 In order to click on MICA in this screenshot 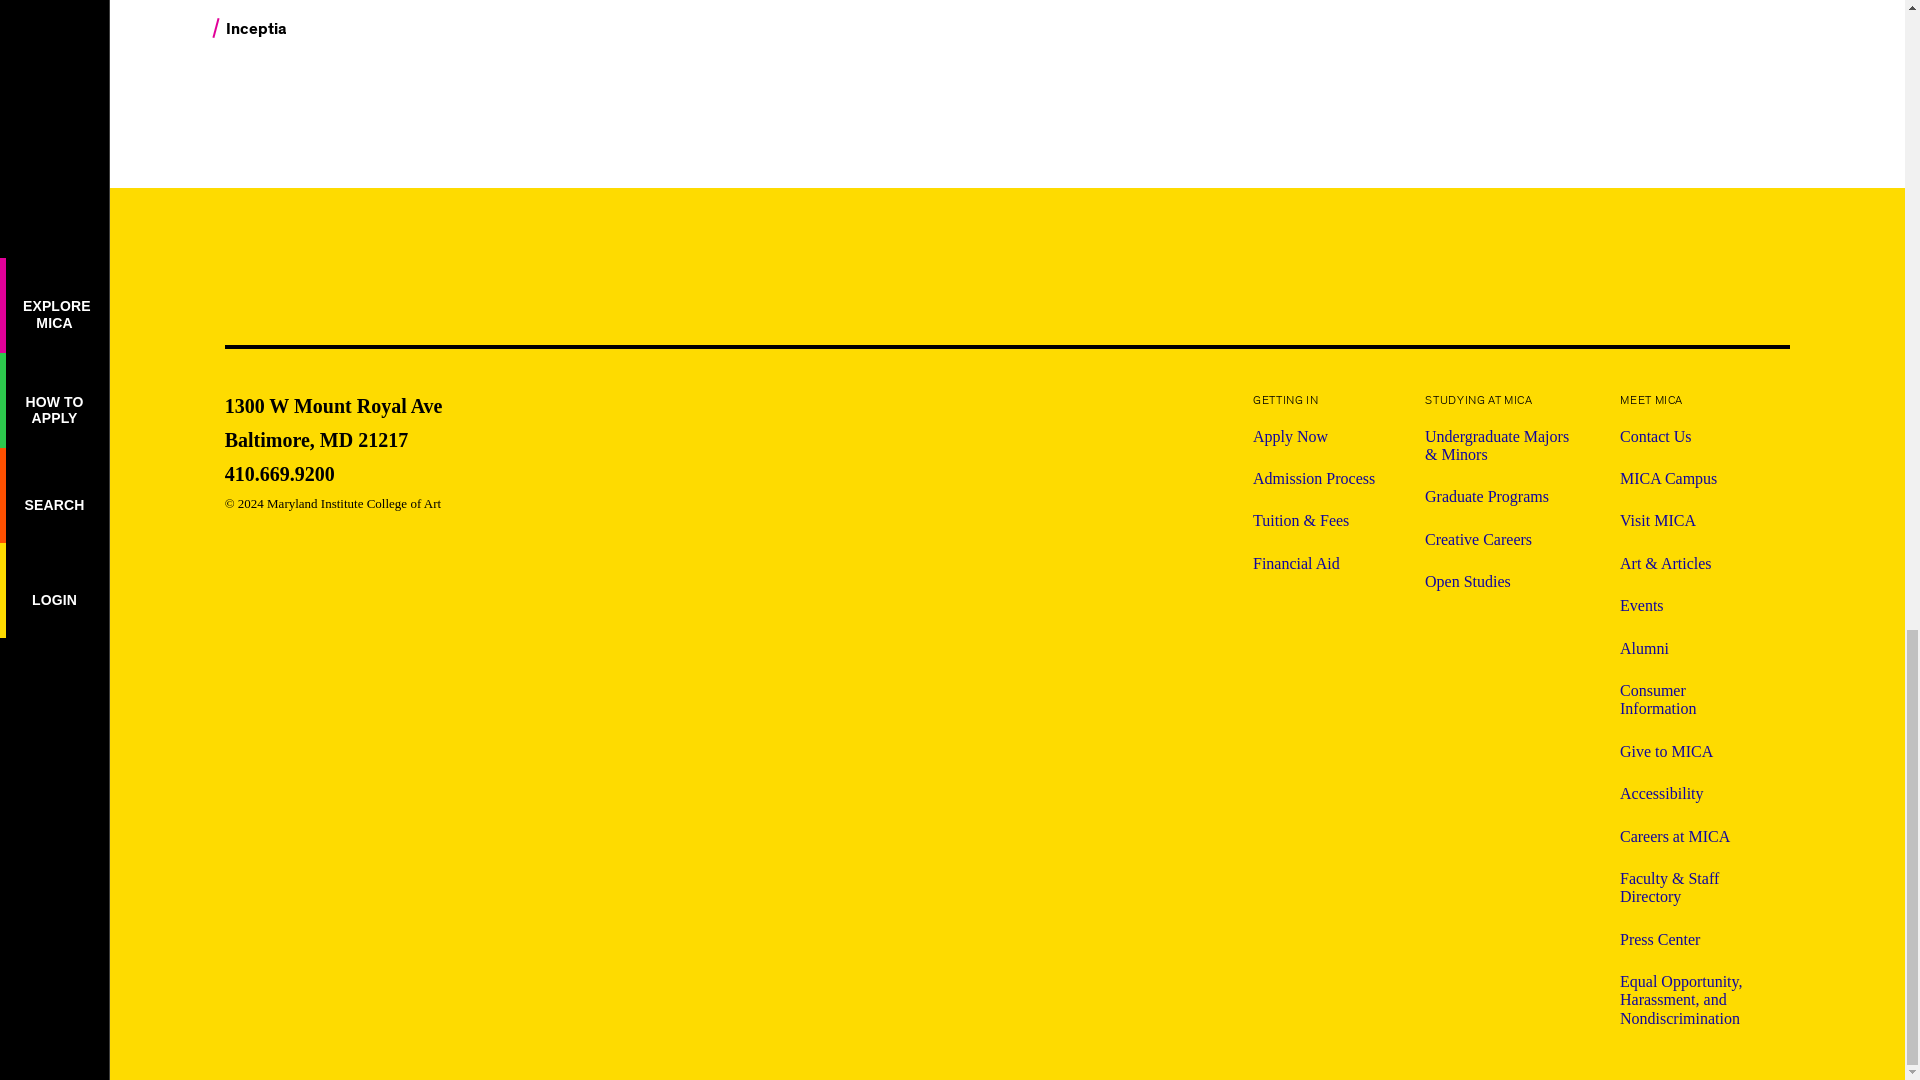, I will do `click(358, 260)`.